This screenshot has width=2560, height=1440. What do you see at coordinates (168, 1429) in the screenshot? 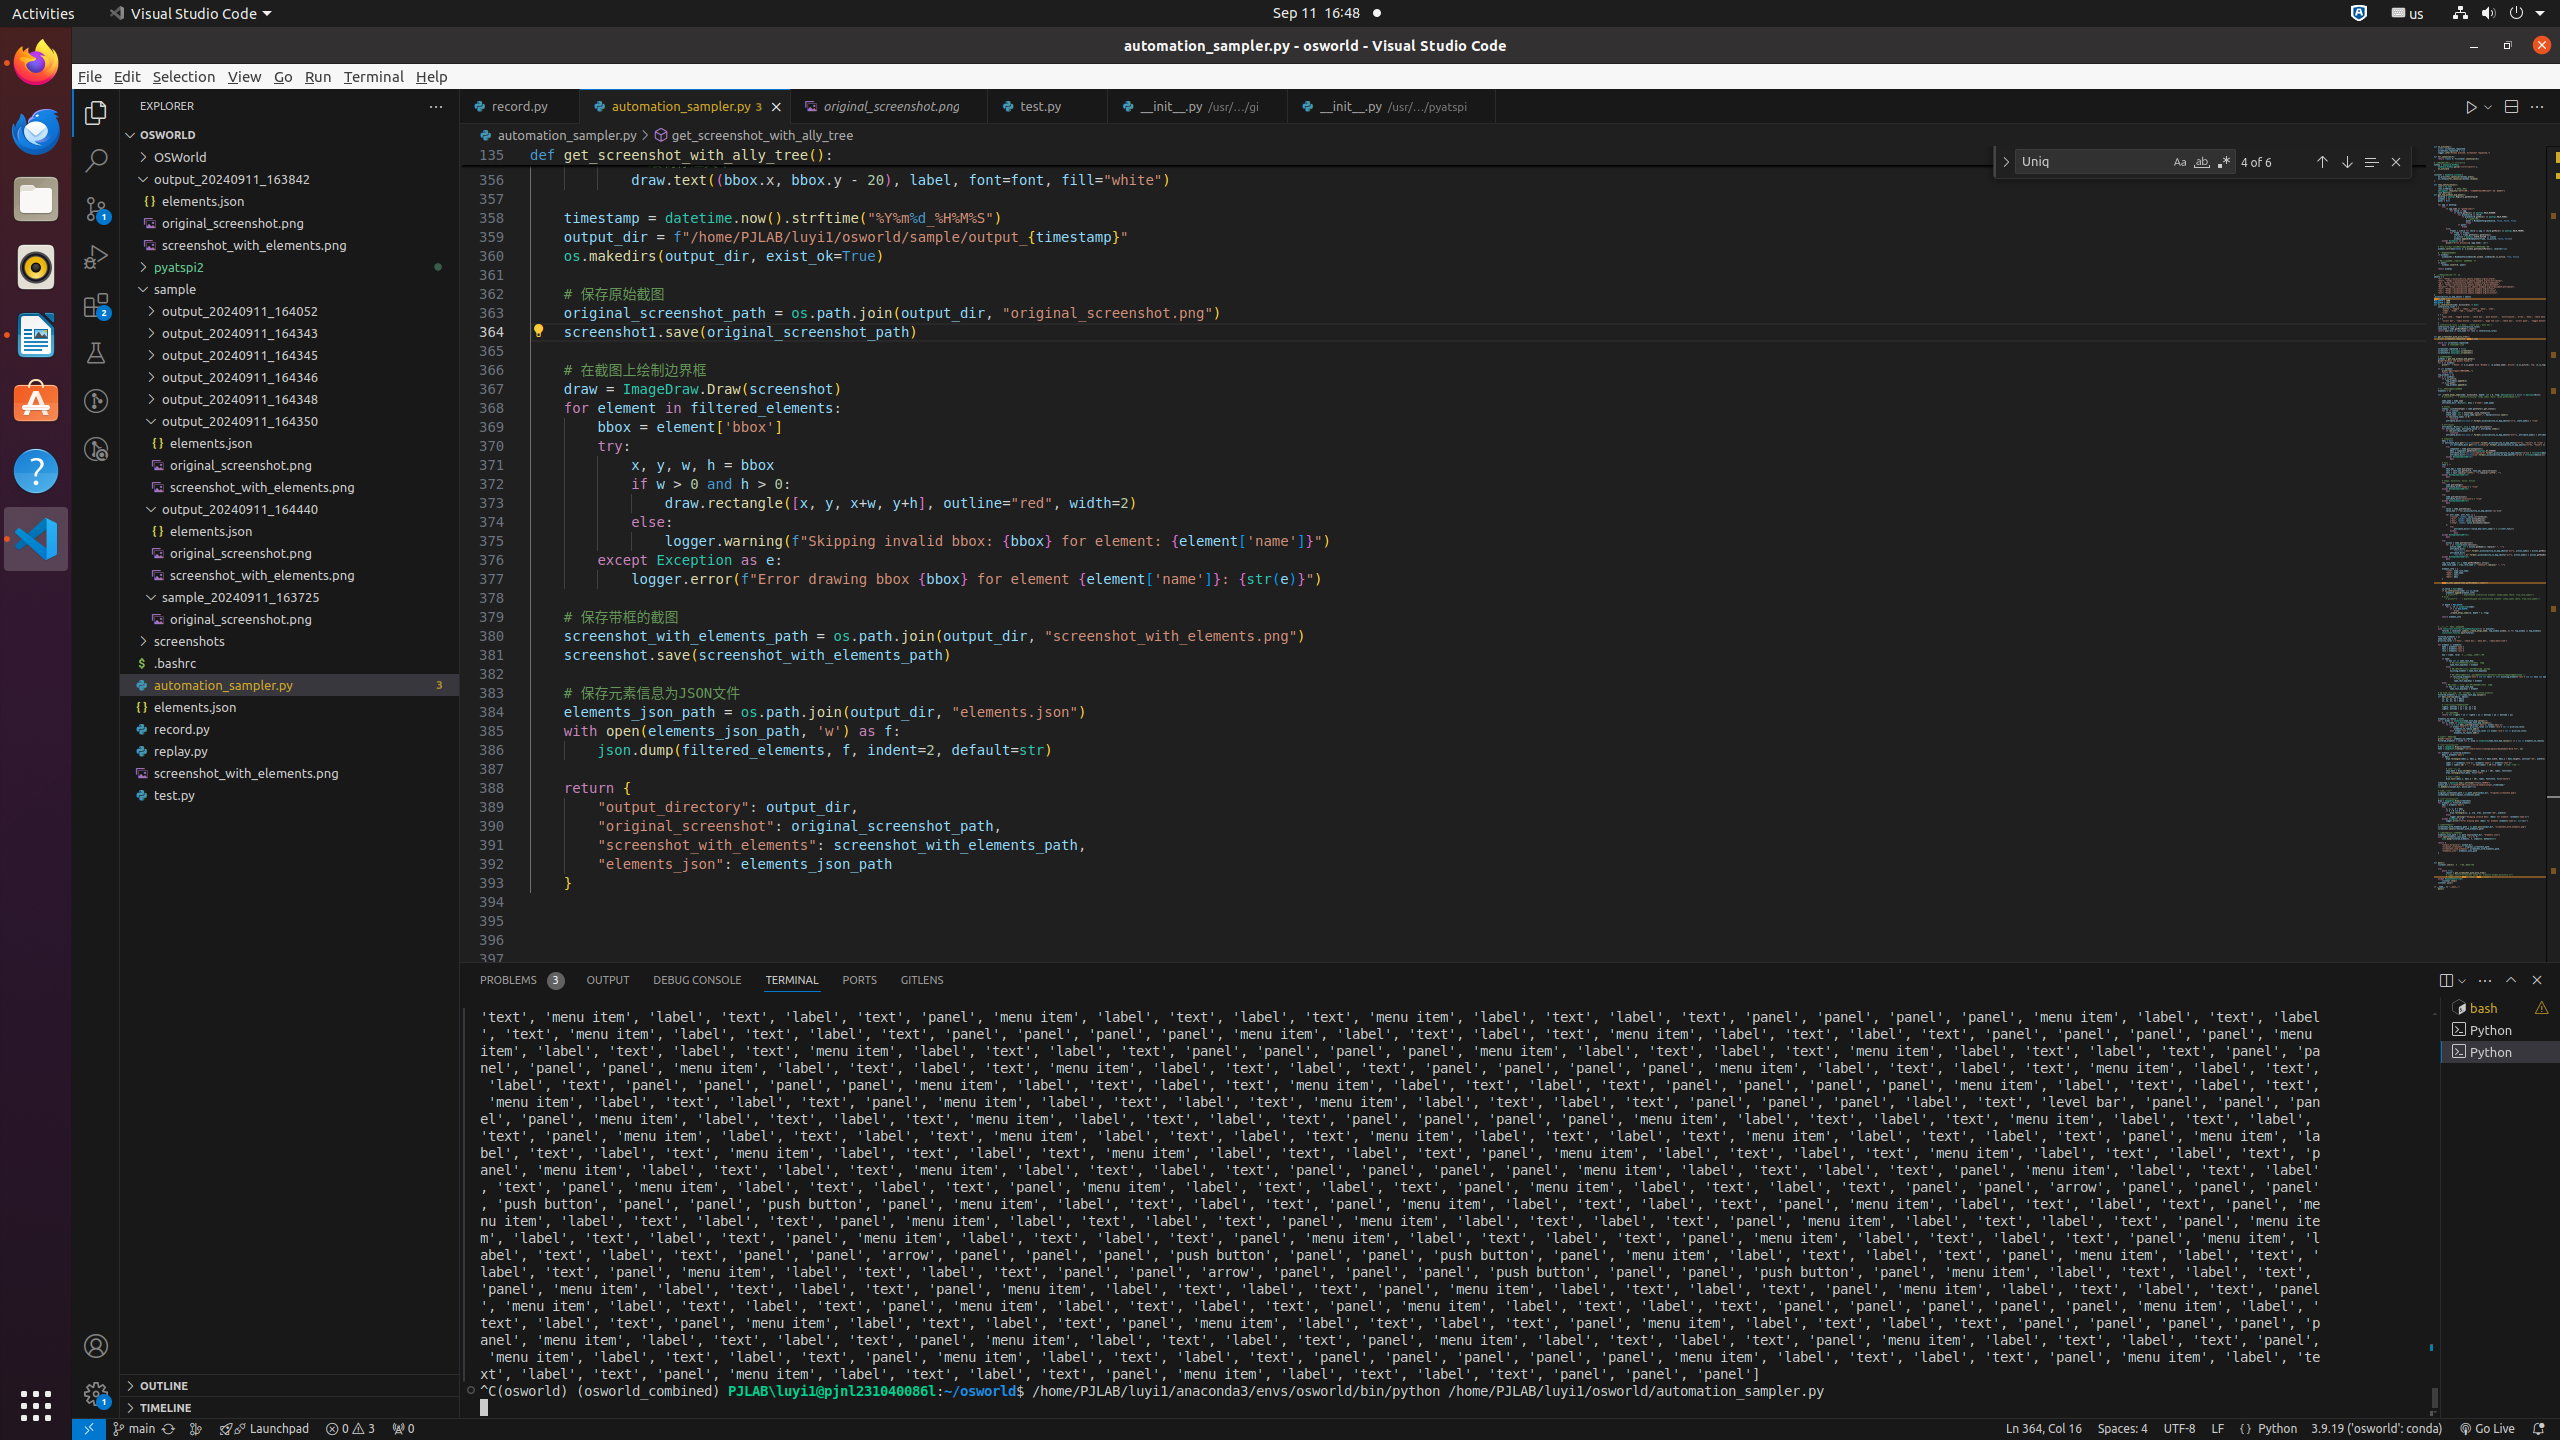
I see `OSWorld (Git) - Synchronize Changes` at bounding box center [168, 1429].